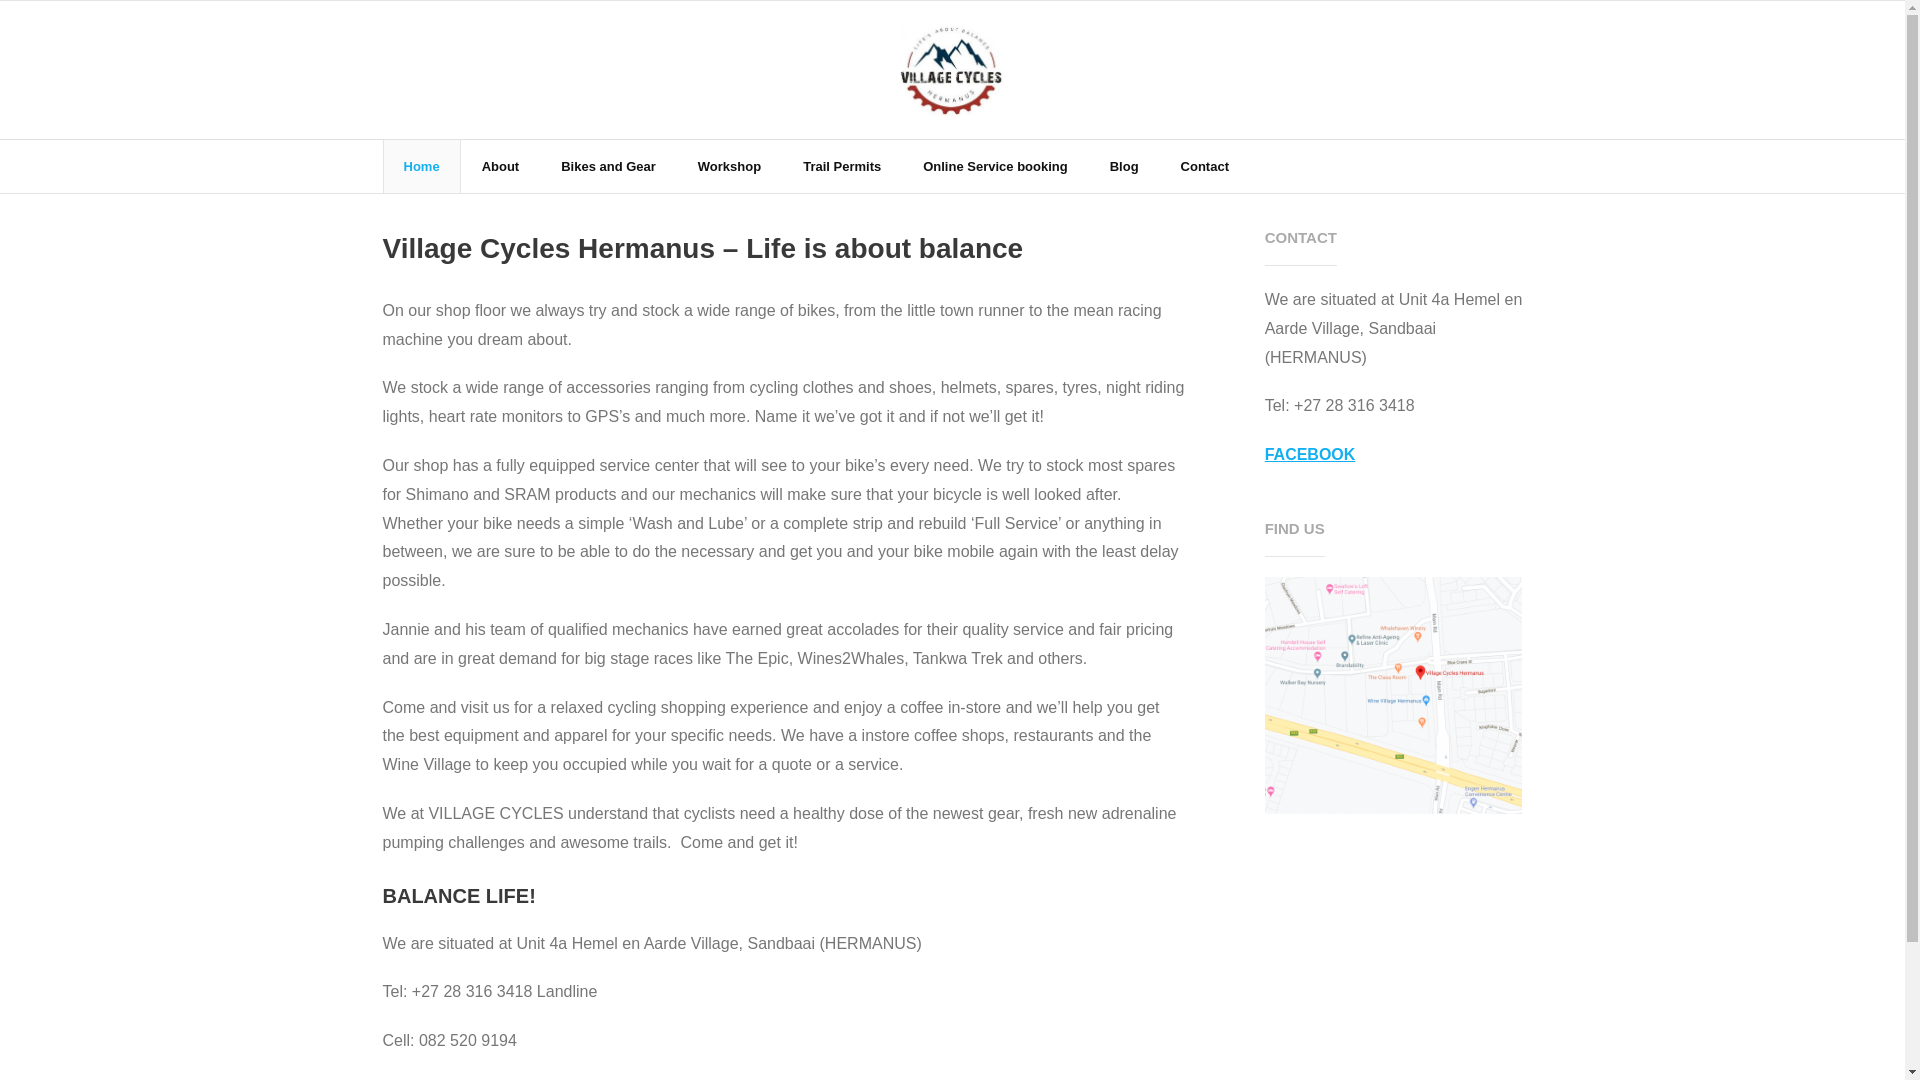 The image size is (1920, 1080). What do you see at coordinates (500, 166) in the screenshot?
I see `About` at bounding box center [500, 166].